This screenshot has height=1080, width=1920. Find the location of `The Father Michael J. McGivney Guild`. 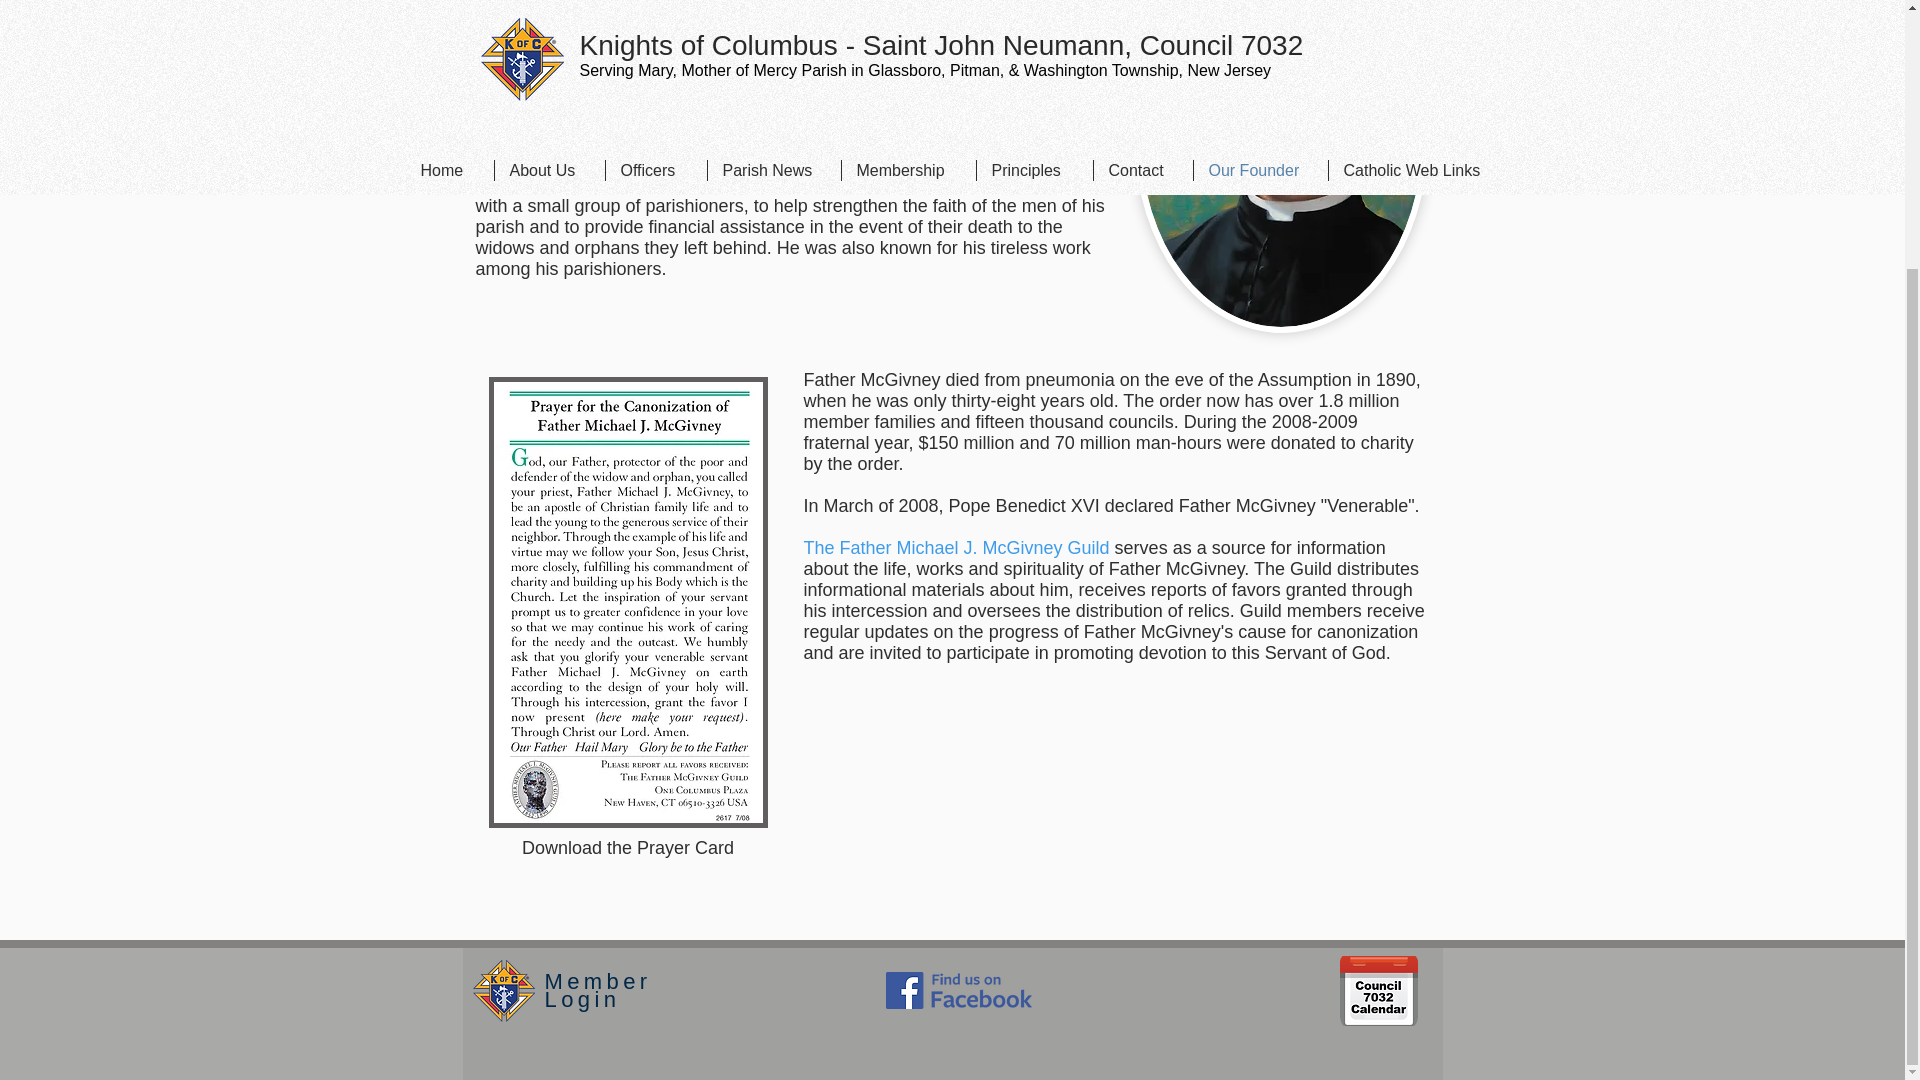

The Father Michael J. McGivney Guild is located at coordinates (956, 548).